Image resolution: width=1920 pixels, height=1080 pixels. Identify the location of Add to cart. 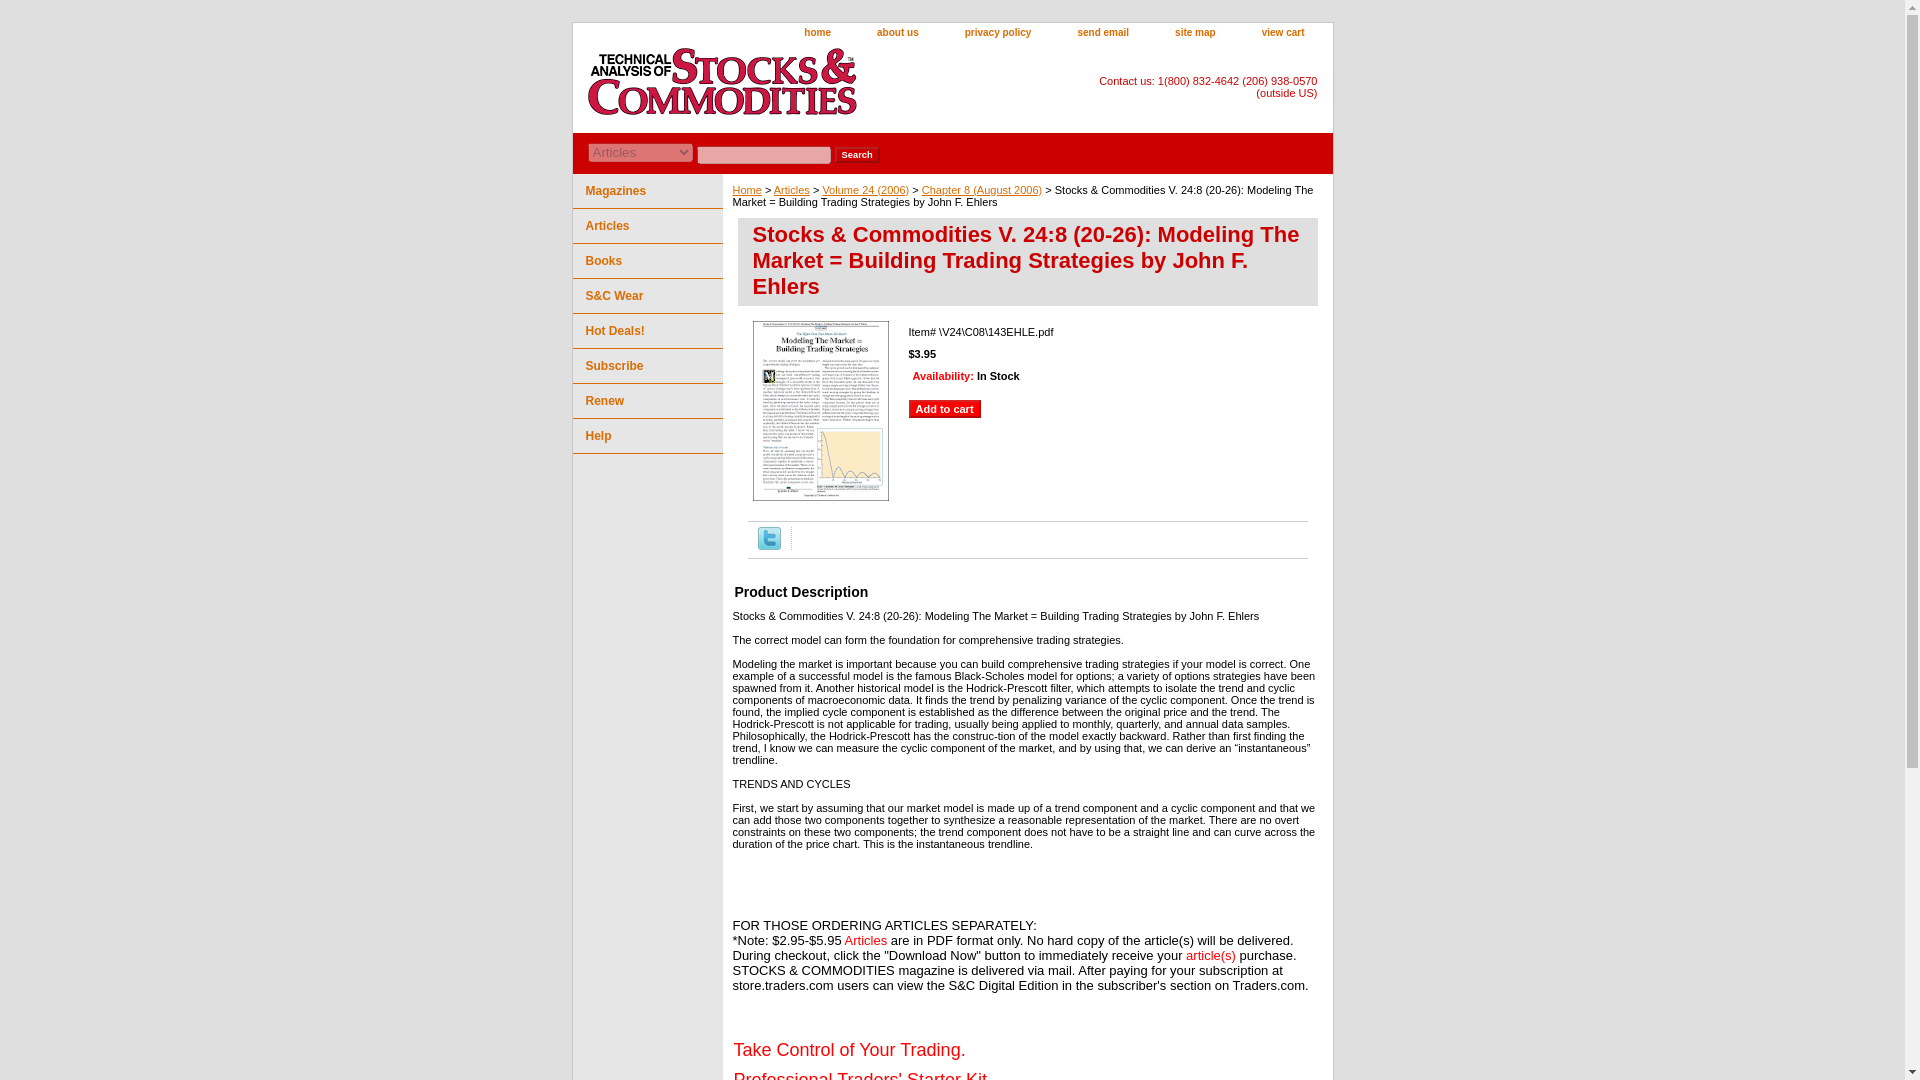
(944, 408).